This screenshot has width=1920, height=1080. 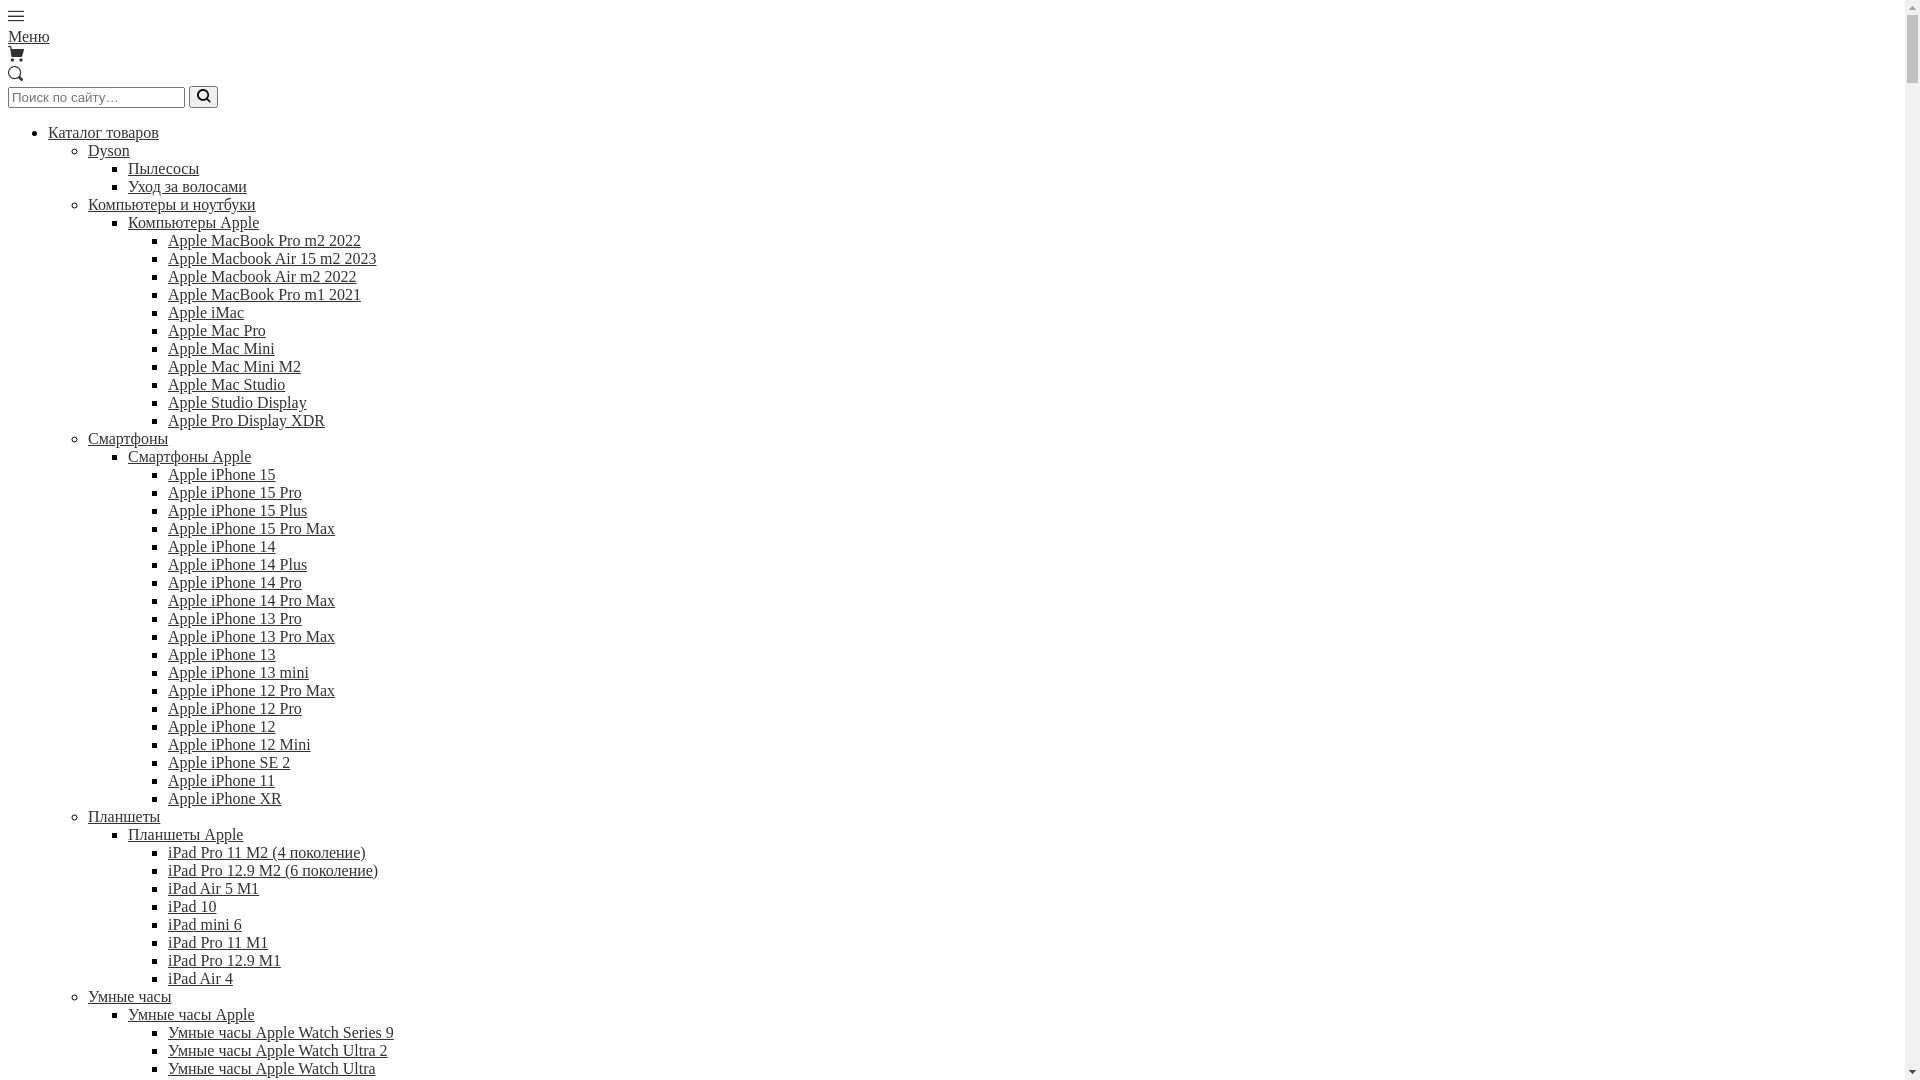 I want to click on iPad Pro 12.9 M1, so click(x=224, y=960).